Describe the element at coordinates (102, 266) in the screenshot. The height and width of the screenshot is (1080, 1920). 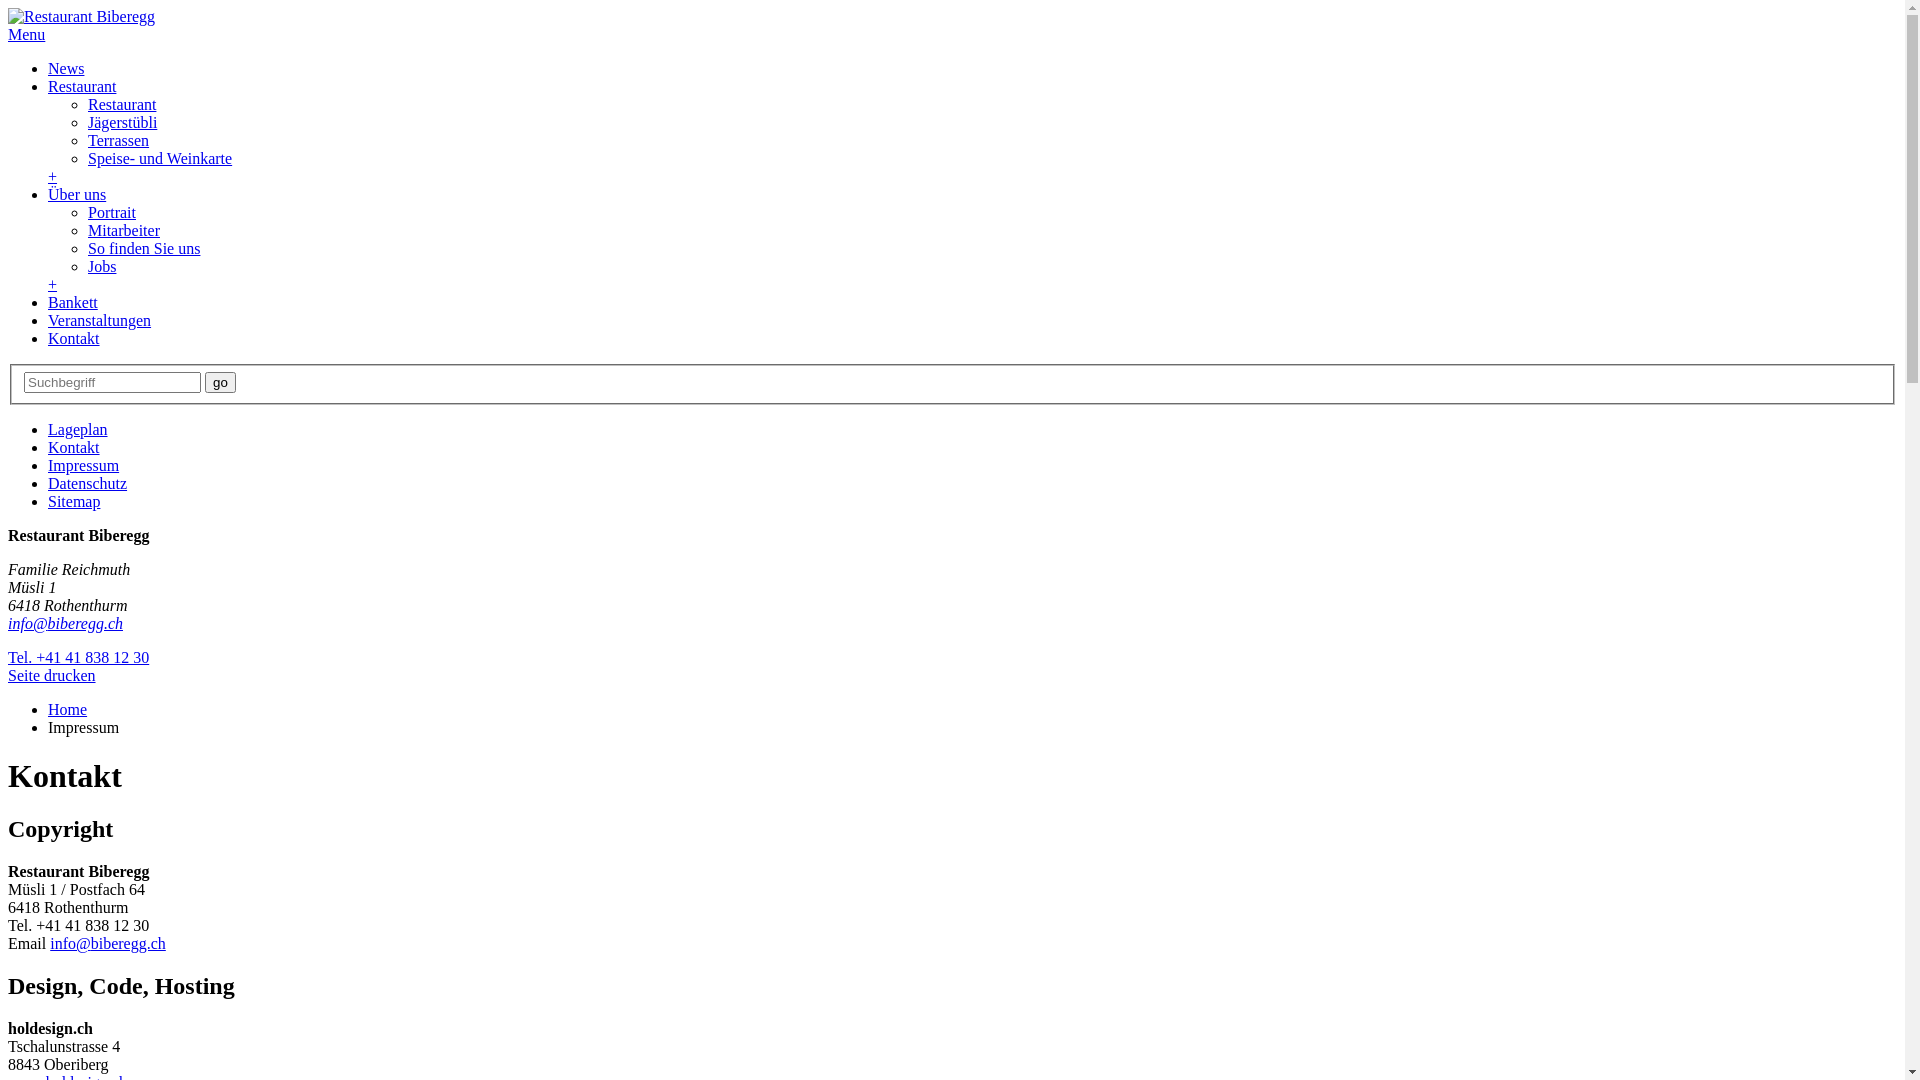
I see `Jobs` at that location.